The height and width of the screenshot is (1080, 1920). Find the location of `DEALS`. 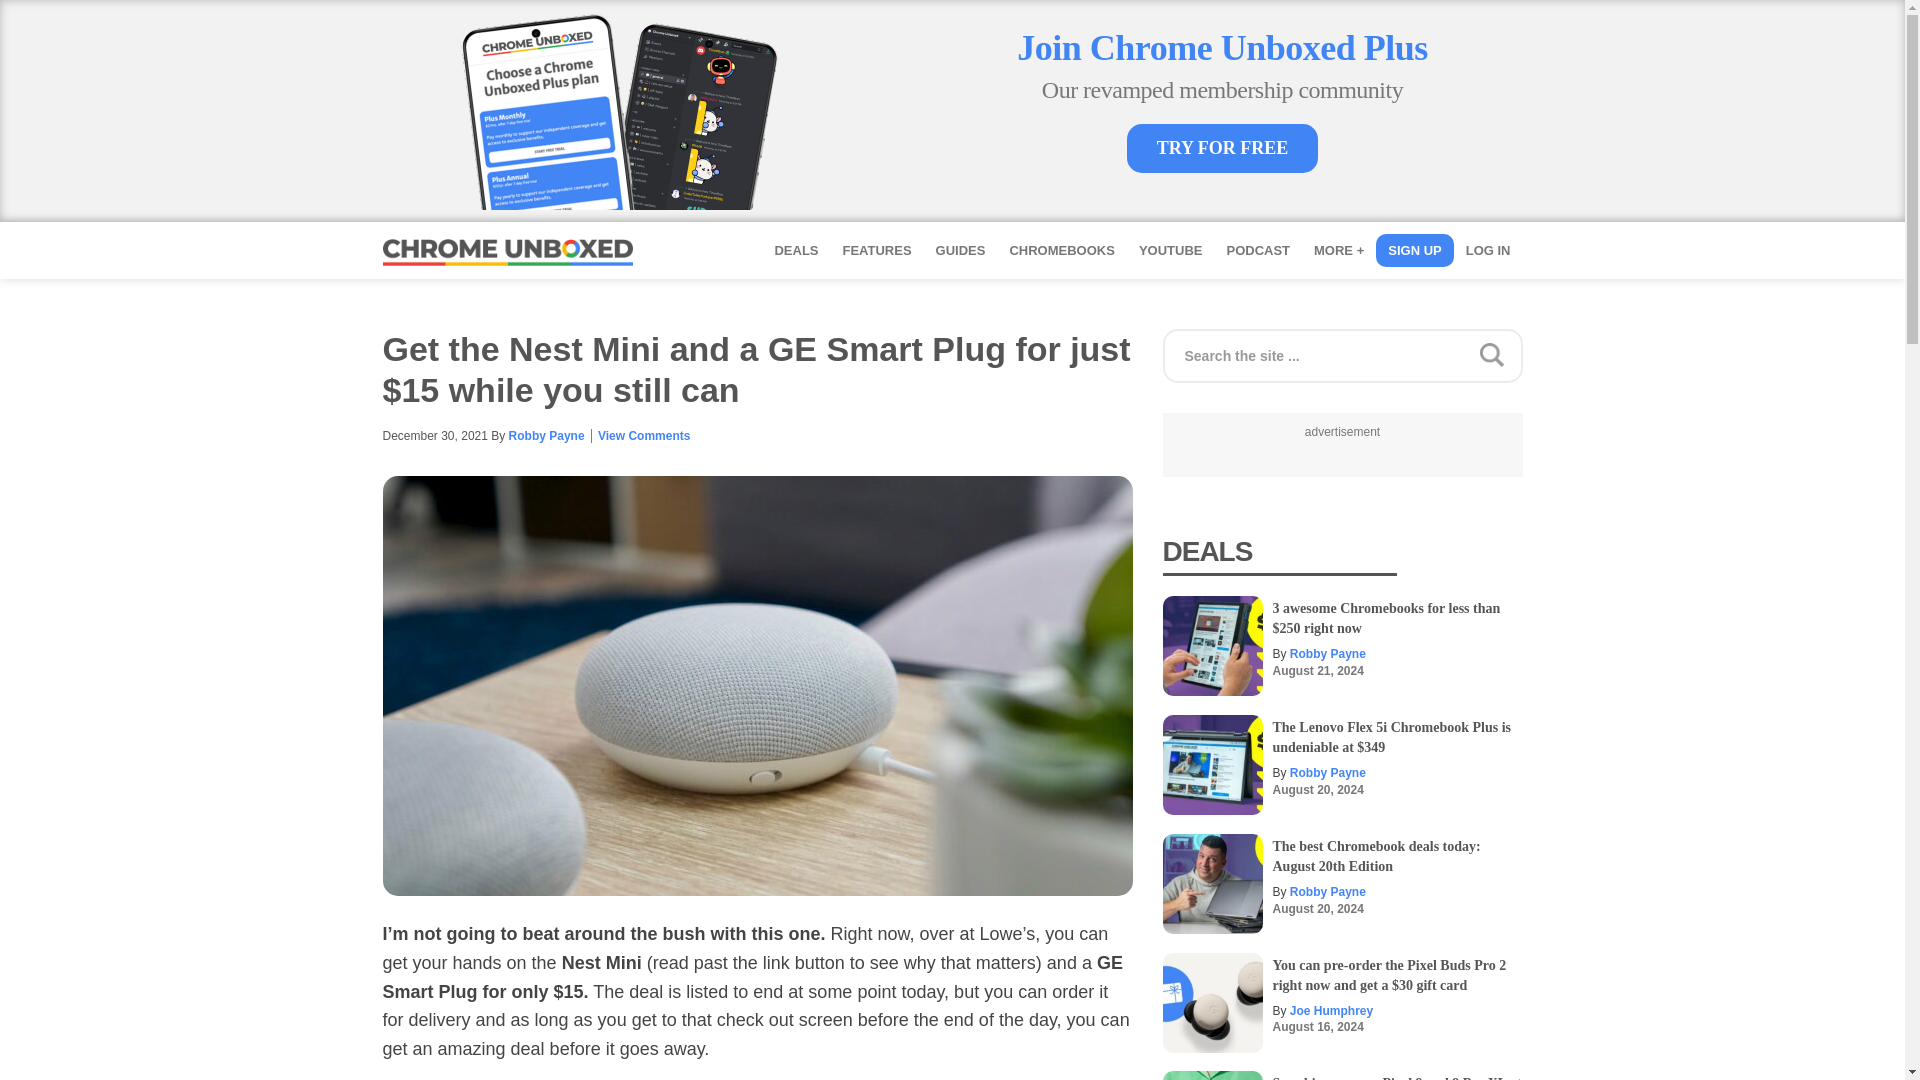

DEALS is located at coordinates (796, 250).